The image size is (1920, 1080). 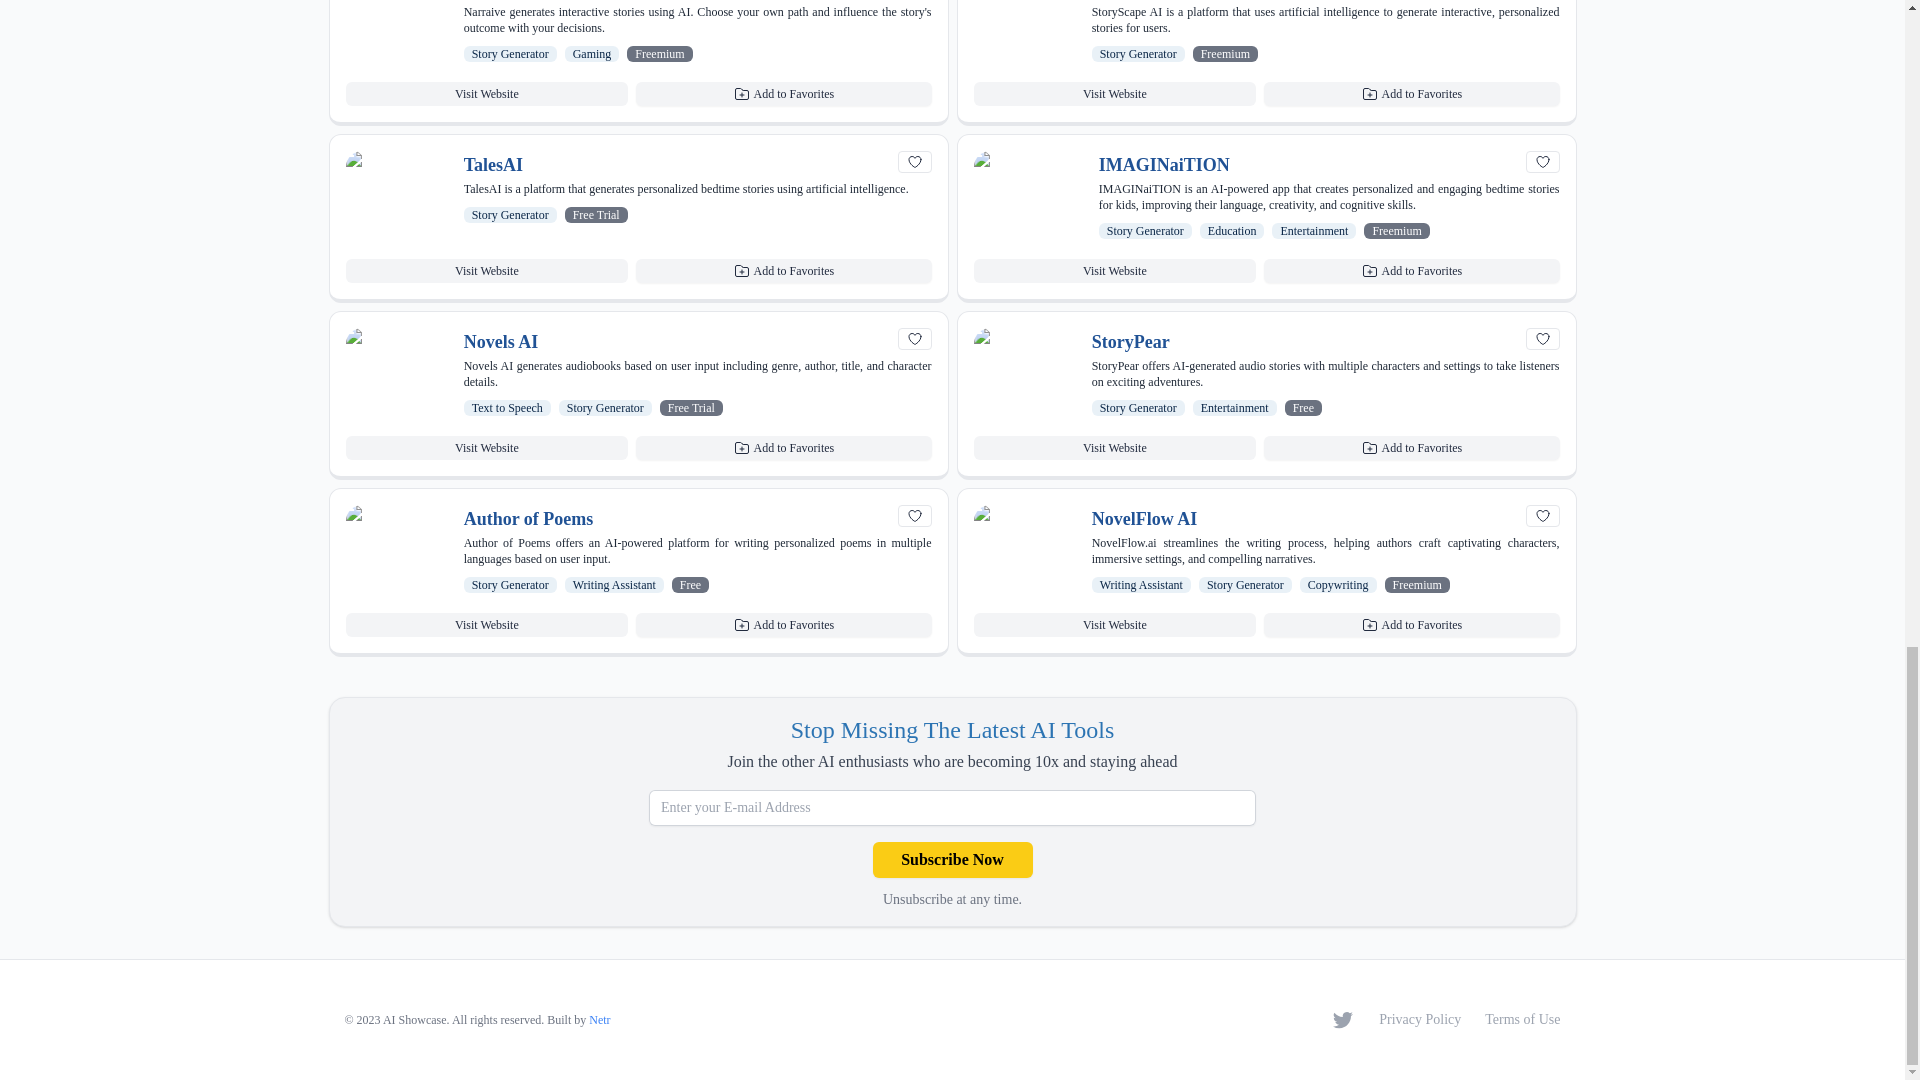 What do you see at coordinates (783, 94) in the screenshot?
I see `Add to Favorites` at bounding box center [783, 94].